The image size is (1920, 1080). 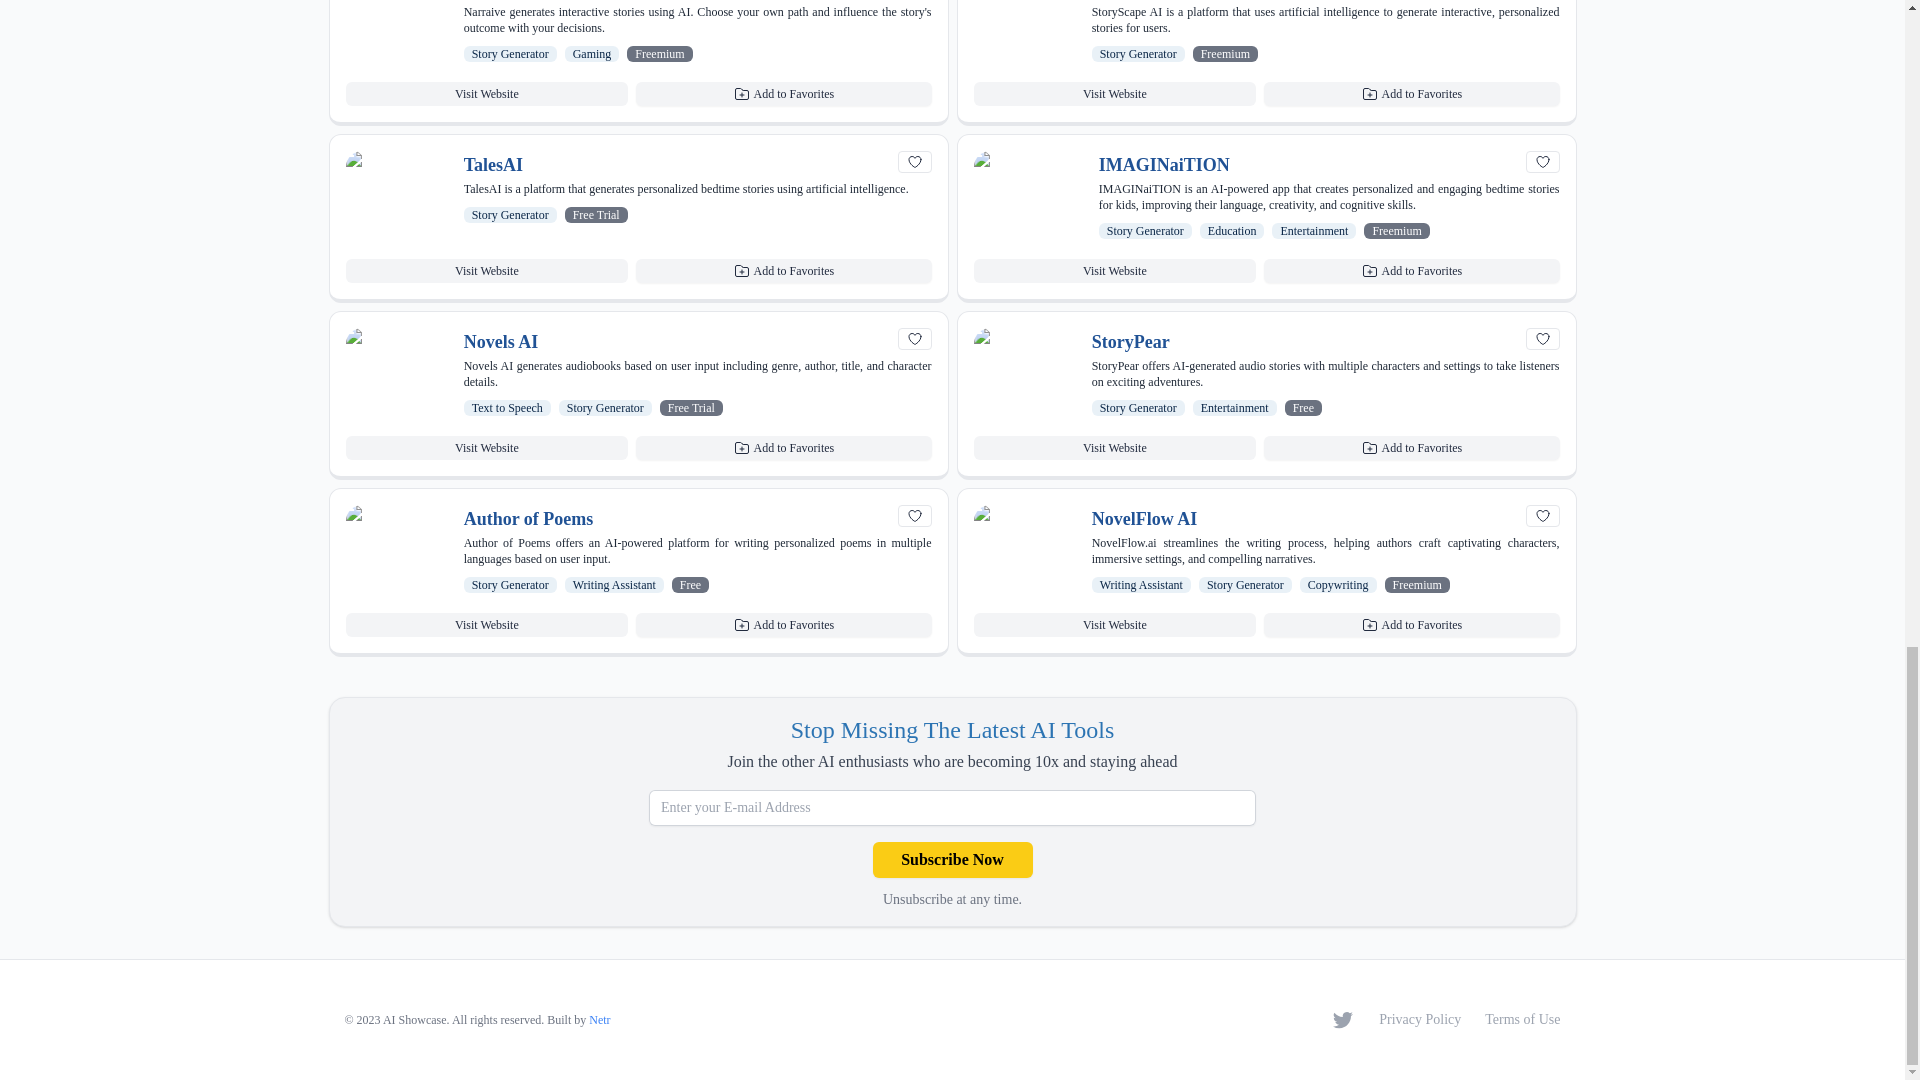 What do you see at coordinates (783, 94) in the screenshot?
I see `Add to Favorites` at bounding box center [783, 94].